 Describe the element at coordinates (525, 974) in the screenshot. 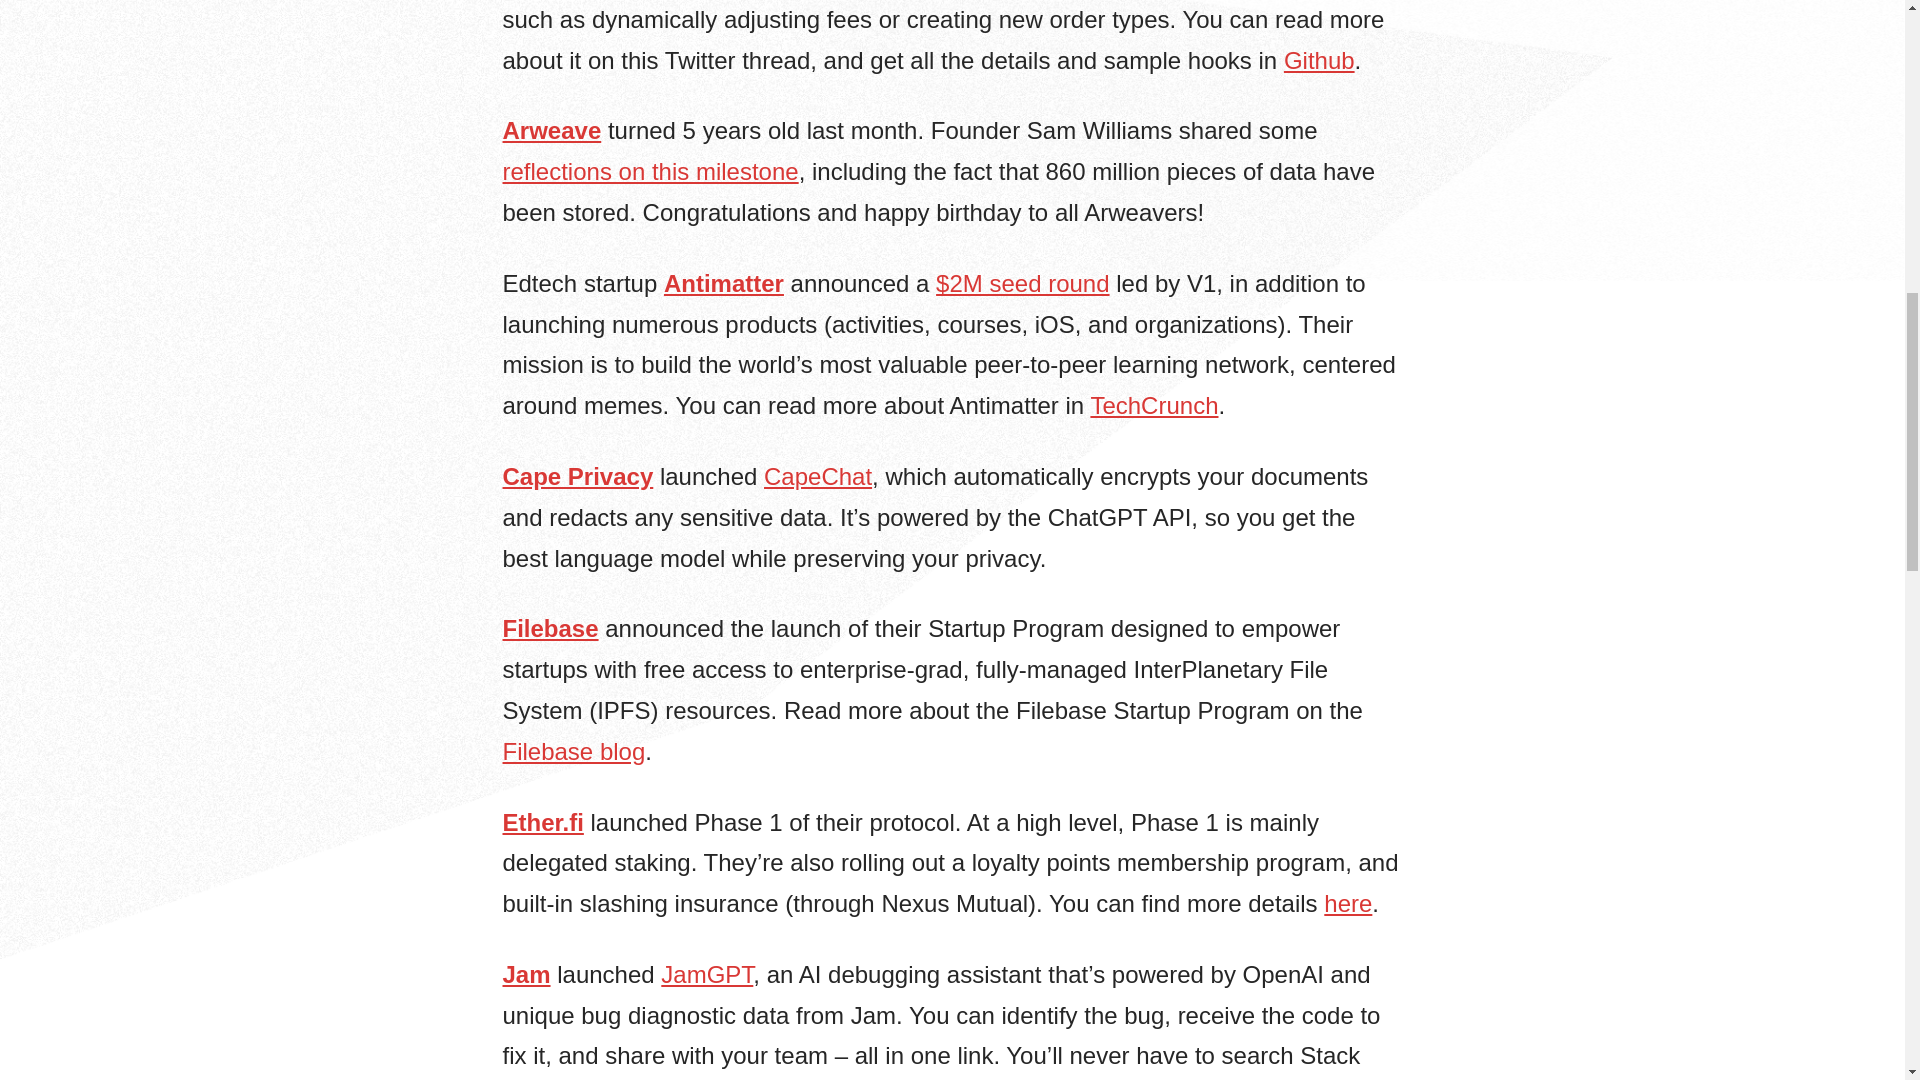

I see `Jam` at that location.